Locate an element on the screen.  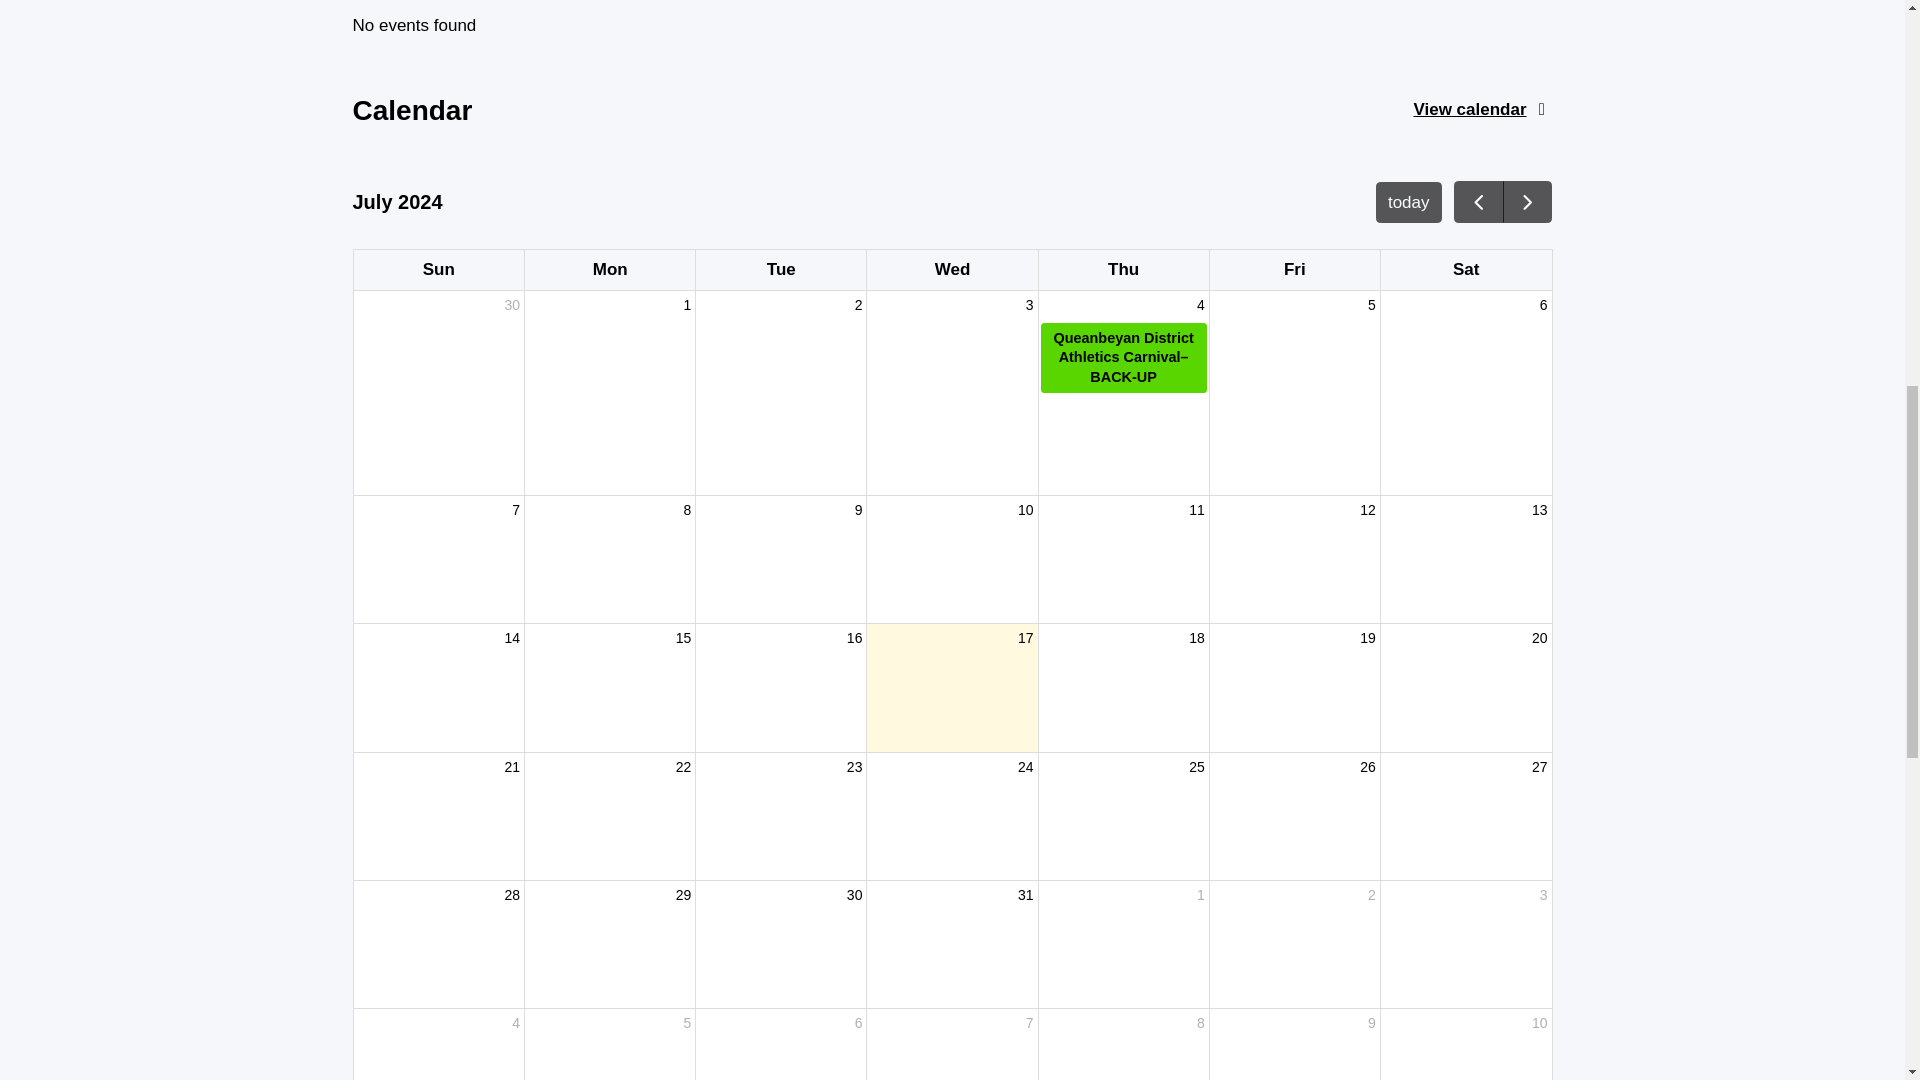
23 is located at coordinates (438, 270).